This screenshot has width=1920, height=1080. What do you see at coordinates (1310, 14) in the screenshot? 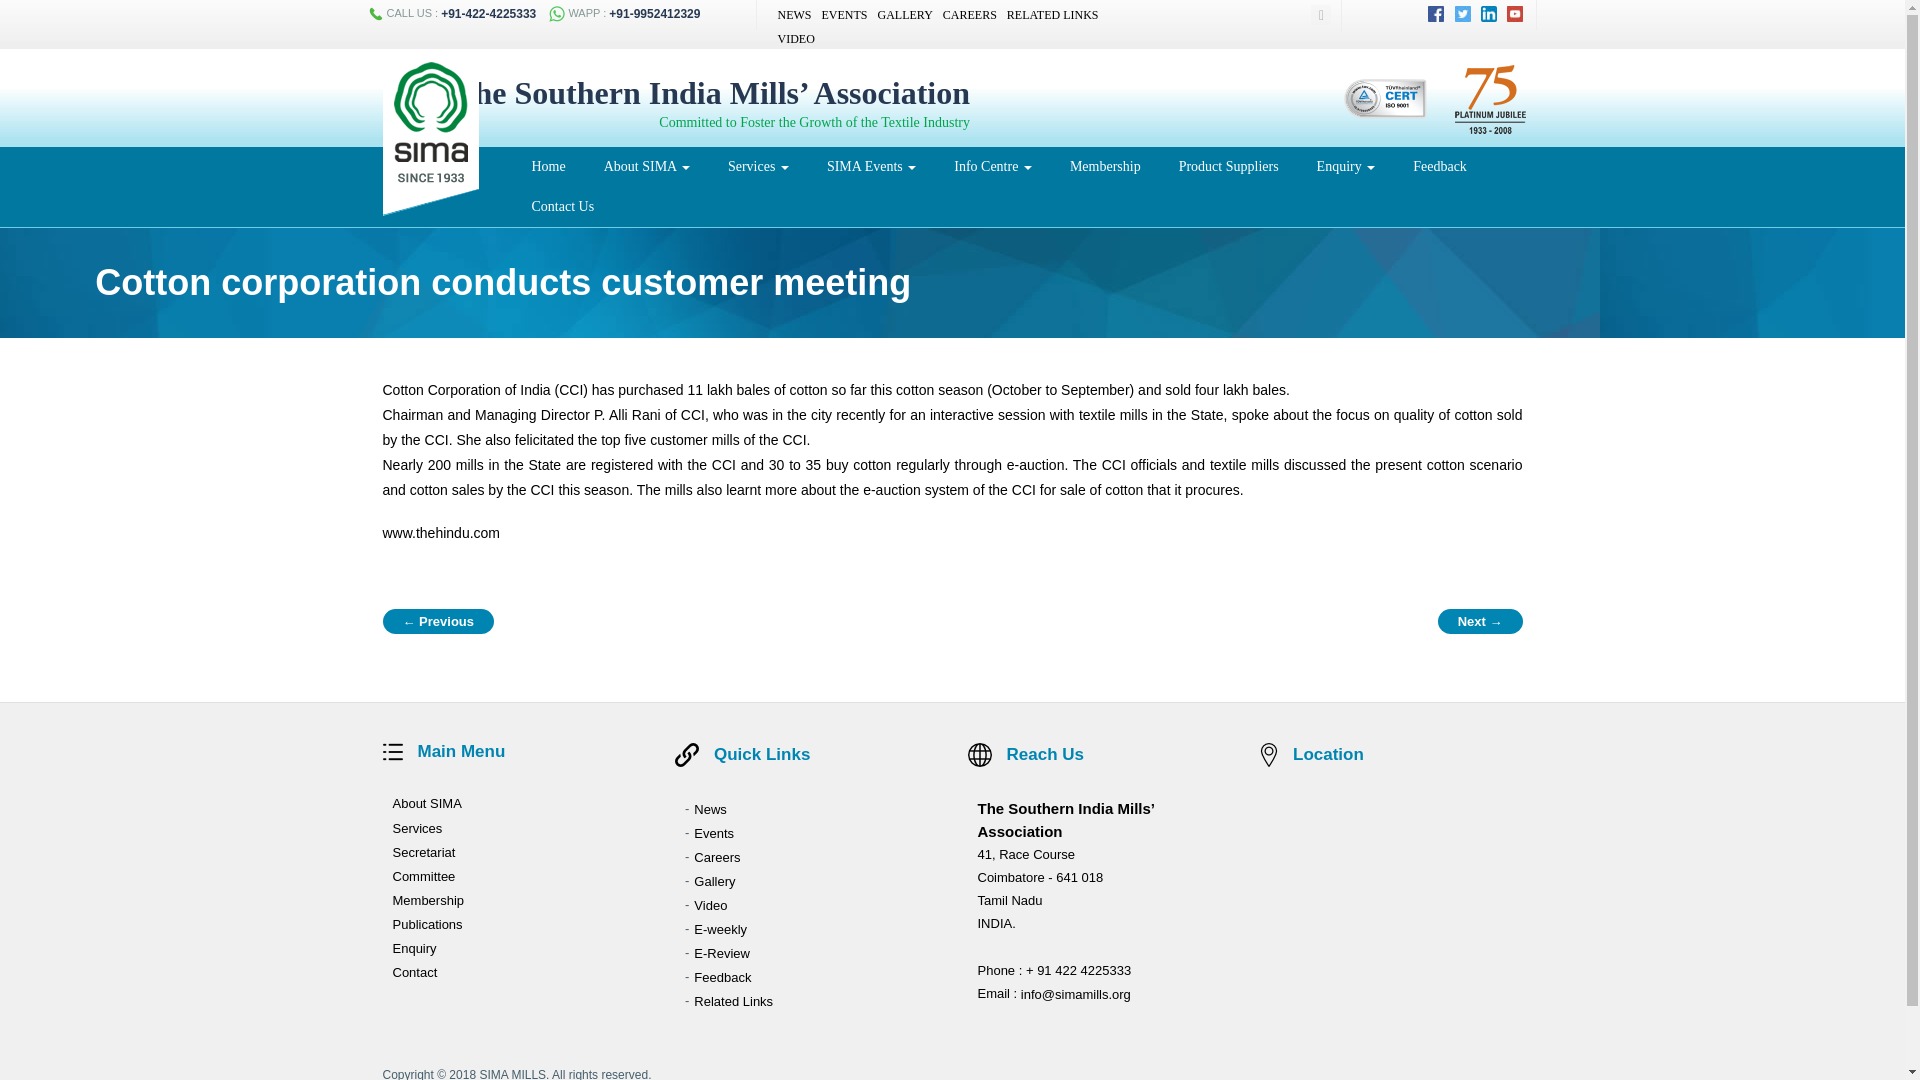
I see `Search here...` at bounding box center [1310, 14].